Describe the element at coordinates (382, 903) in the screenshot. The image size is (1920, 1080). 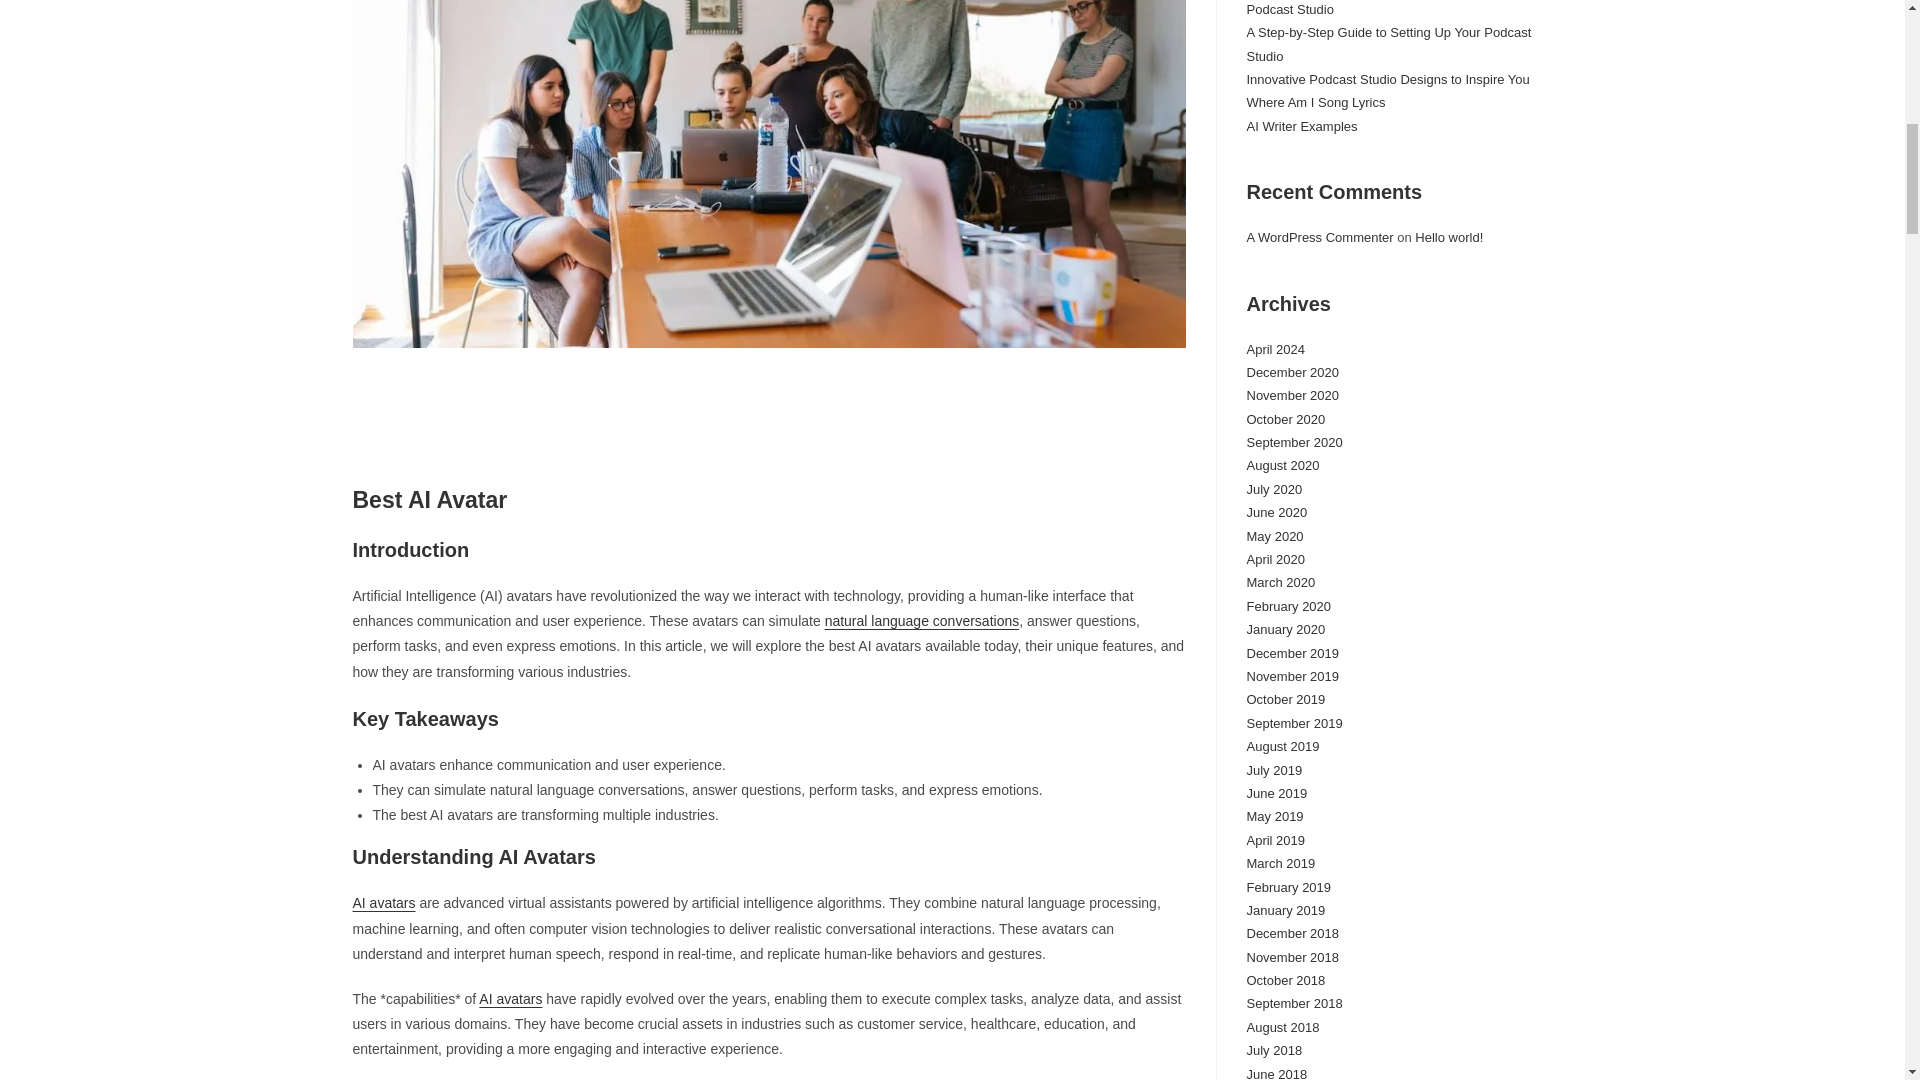
I see `AI avatars` at that location.